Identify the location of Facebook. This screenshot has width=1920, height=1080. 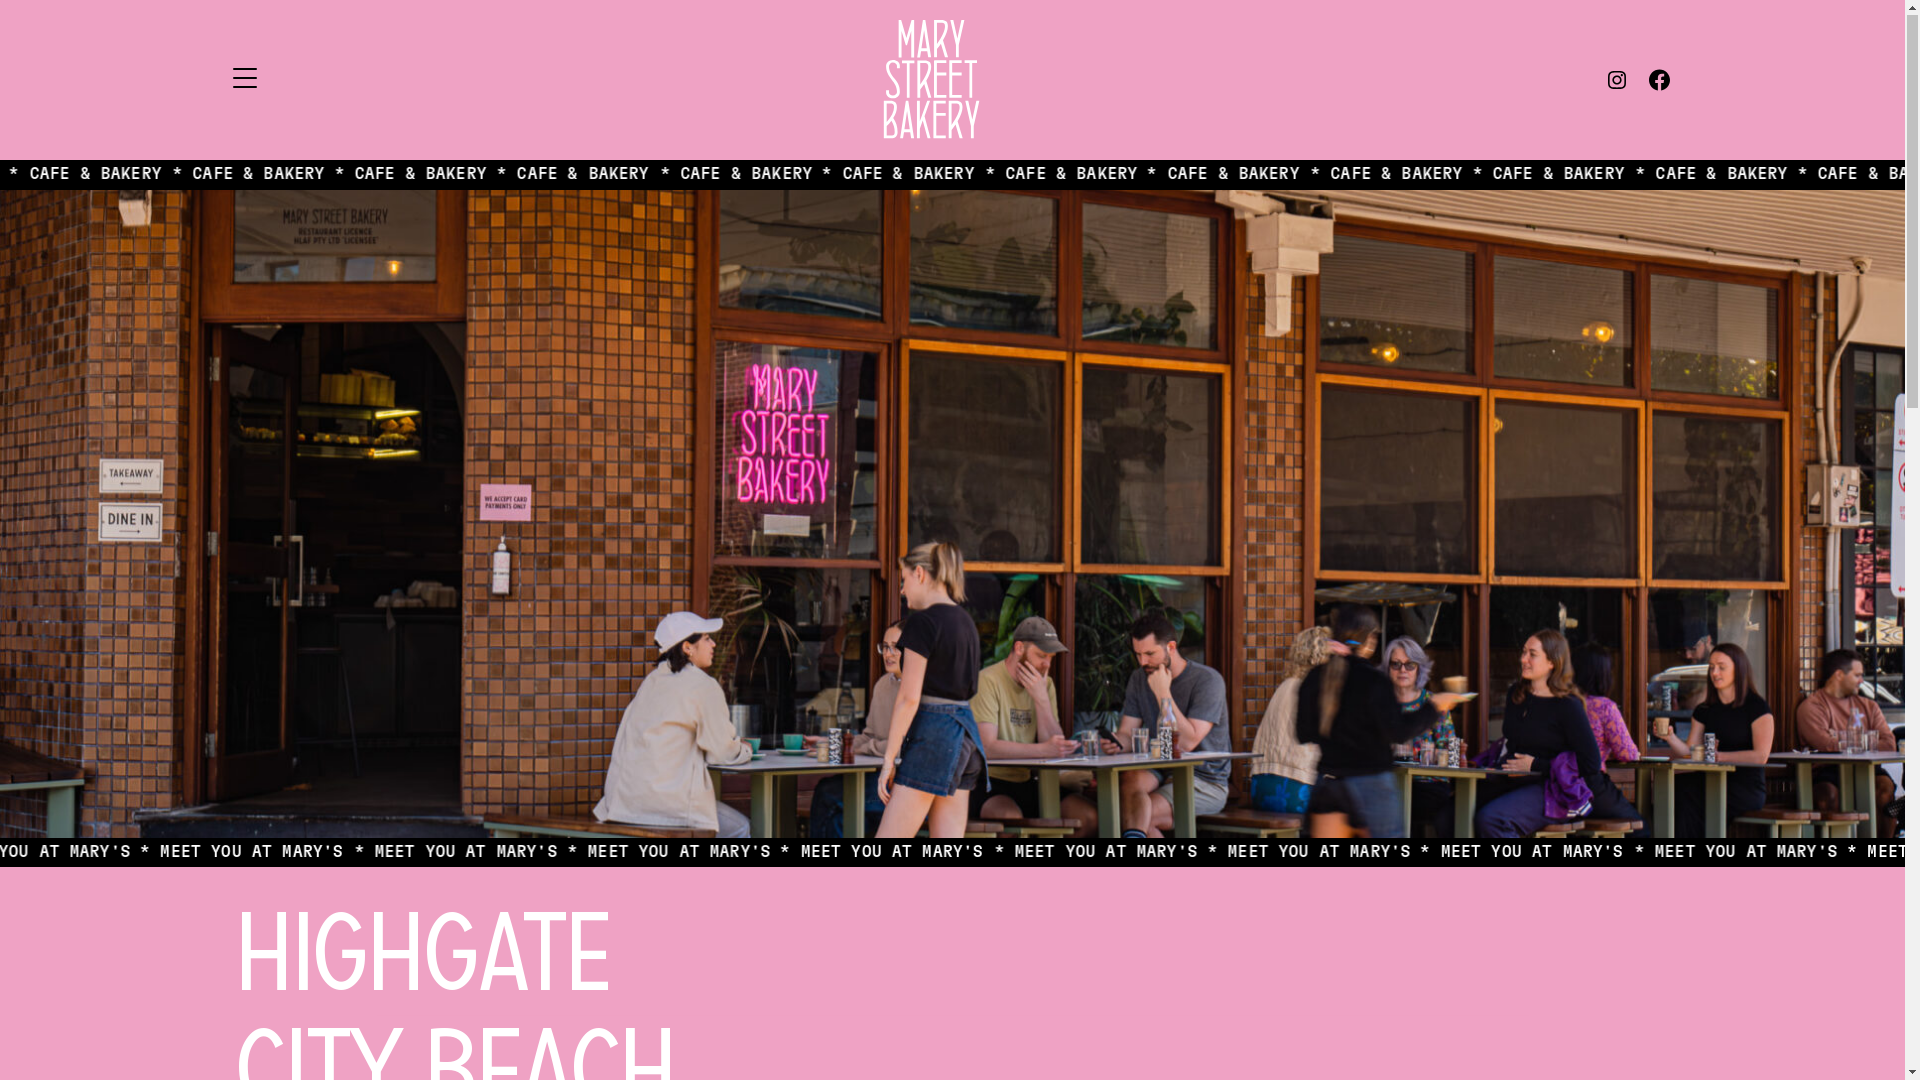
(1660, 81).